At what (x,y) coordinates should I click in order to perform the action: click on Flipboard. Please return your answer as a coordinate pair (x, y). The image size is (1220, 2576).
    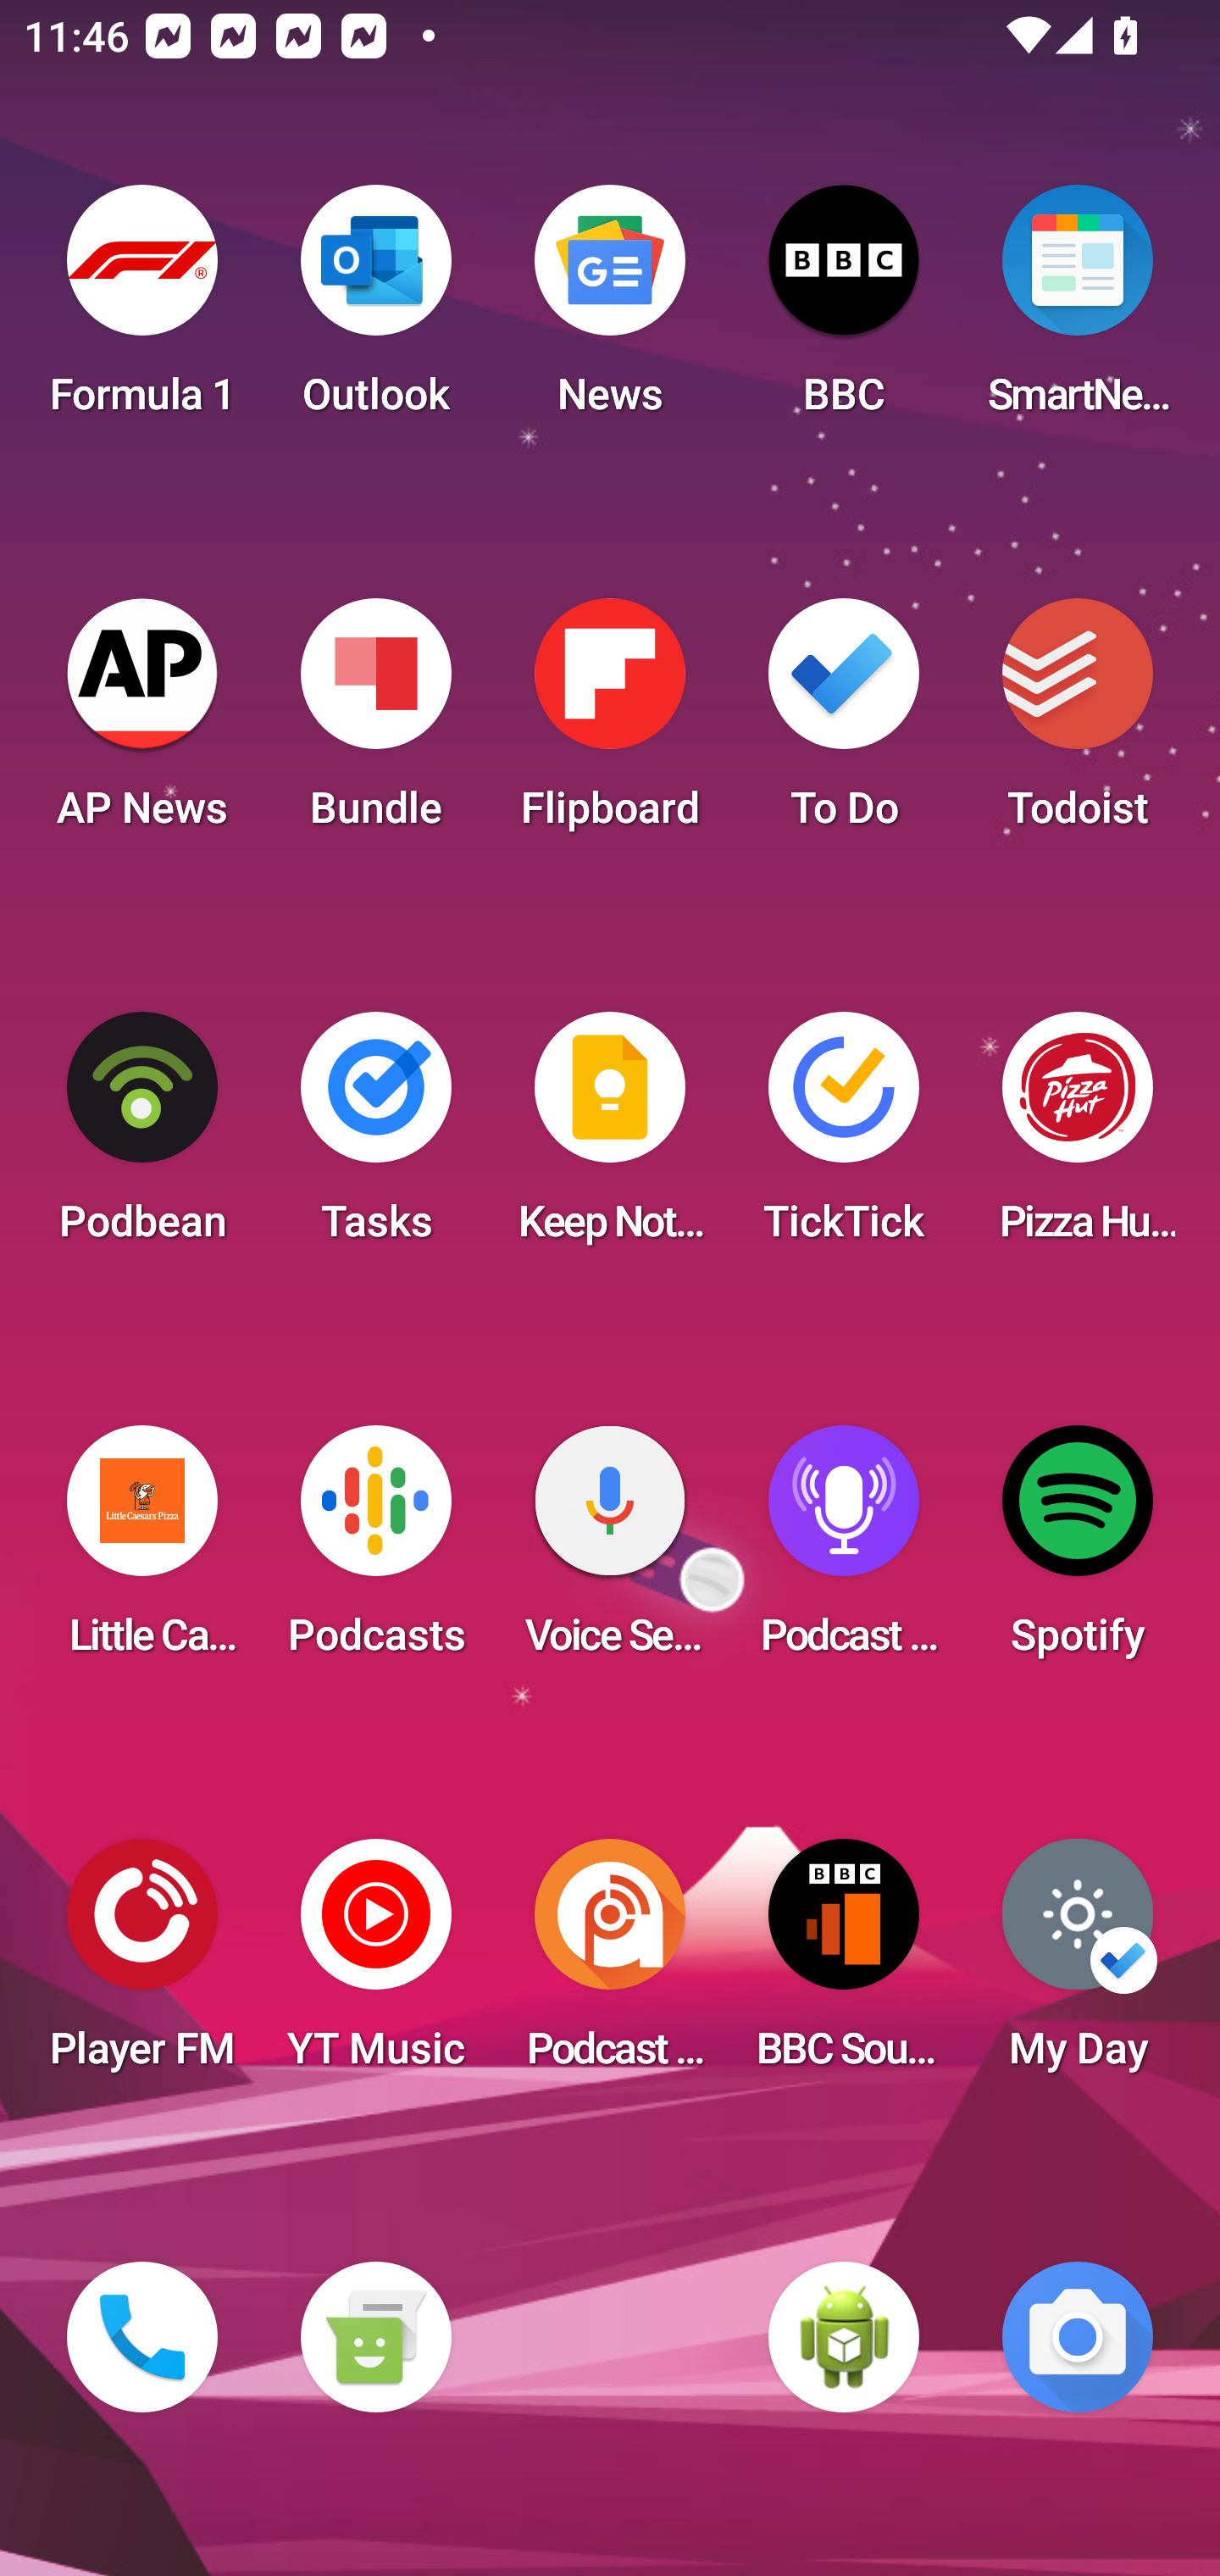
    Looking at the image, I should click on (610, 724).